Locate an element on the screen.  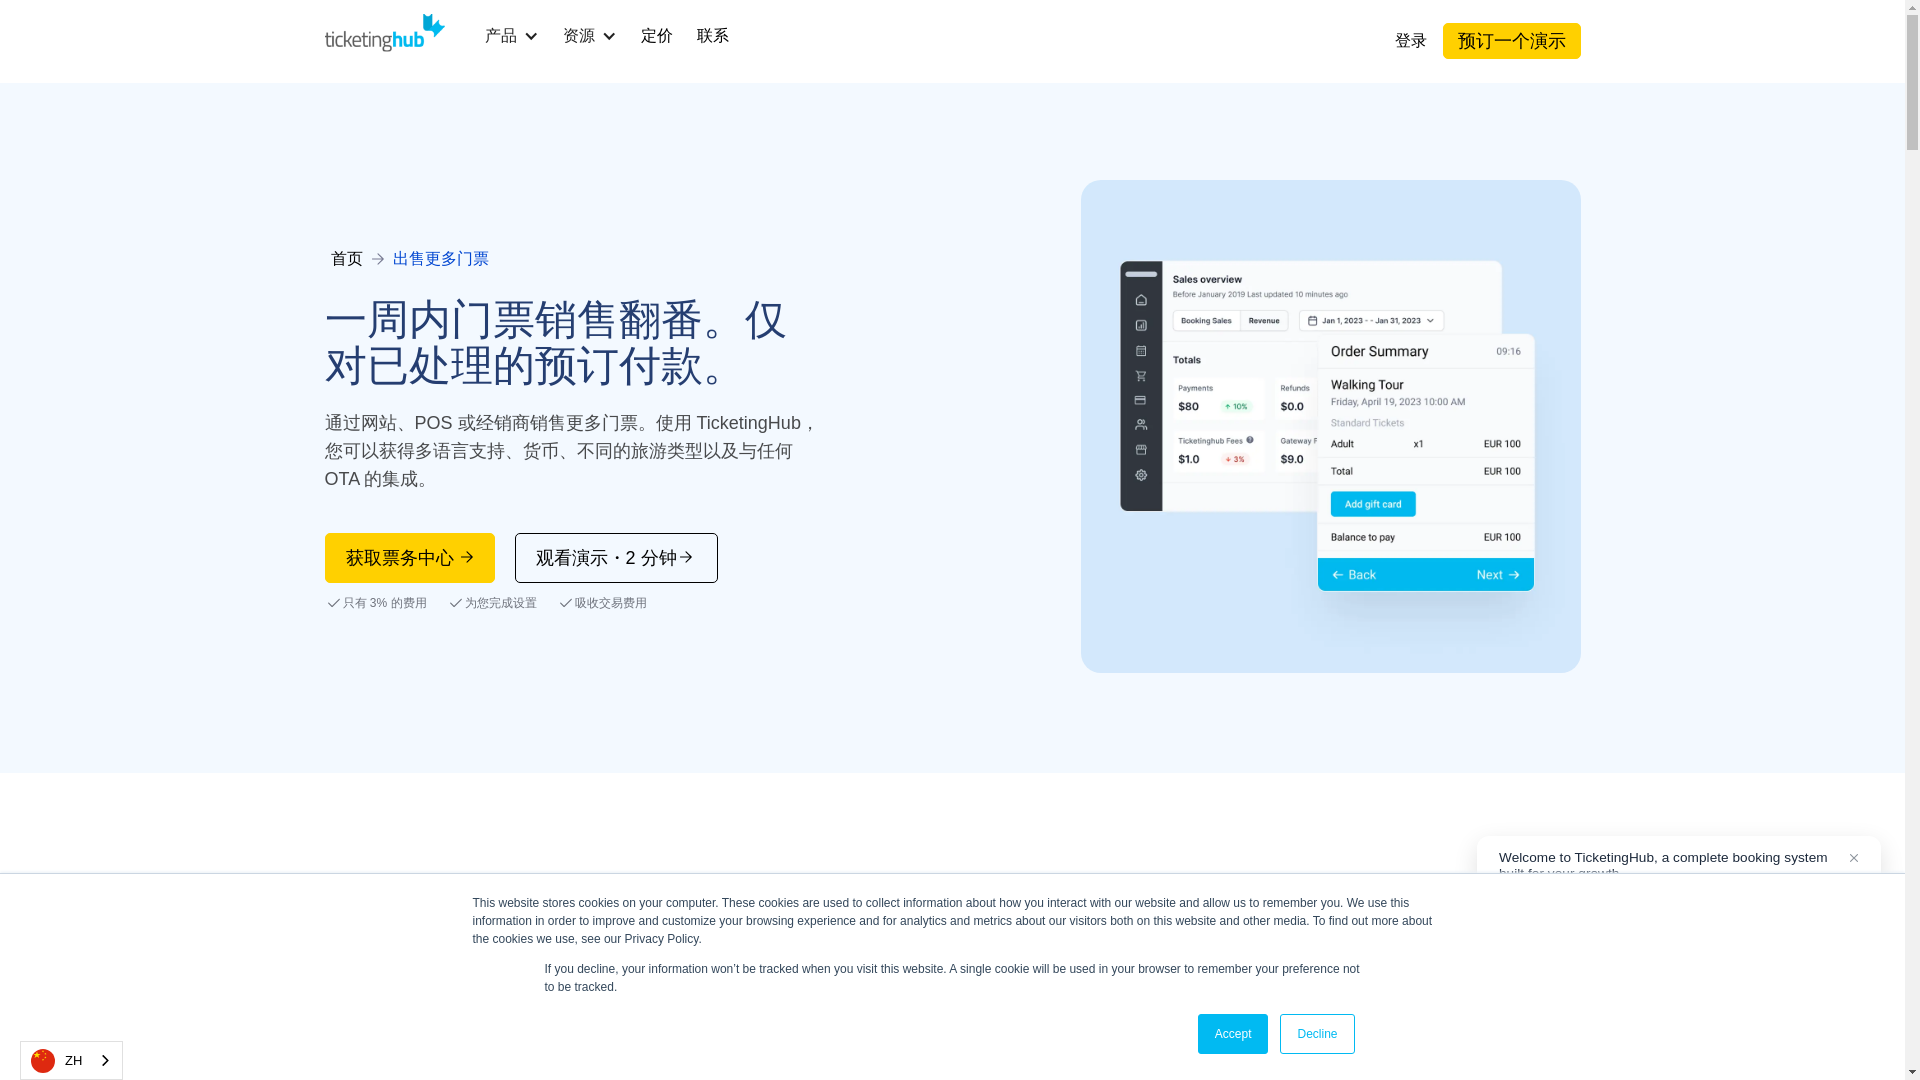
Accept is located at coordinates (1234, 1034).